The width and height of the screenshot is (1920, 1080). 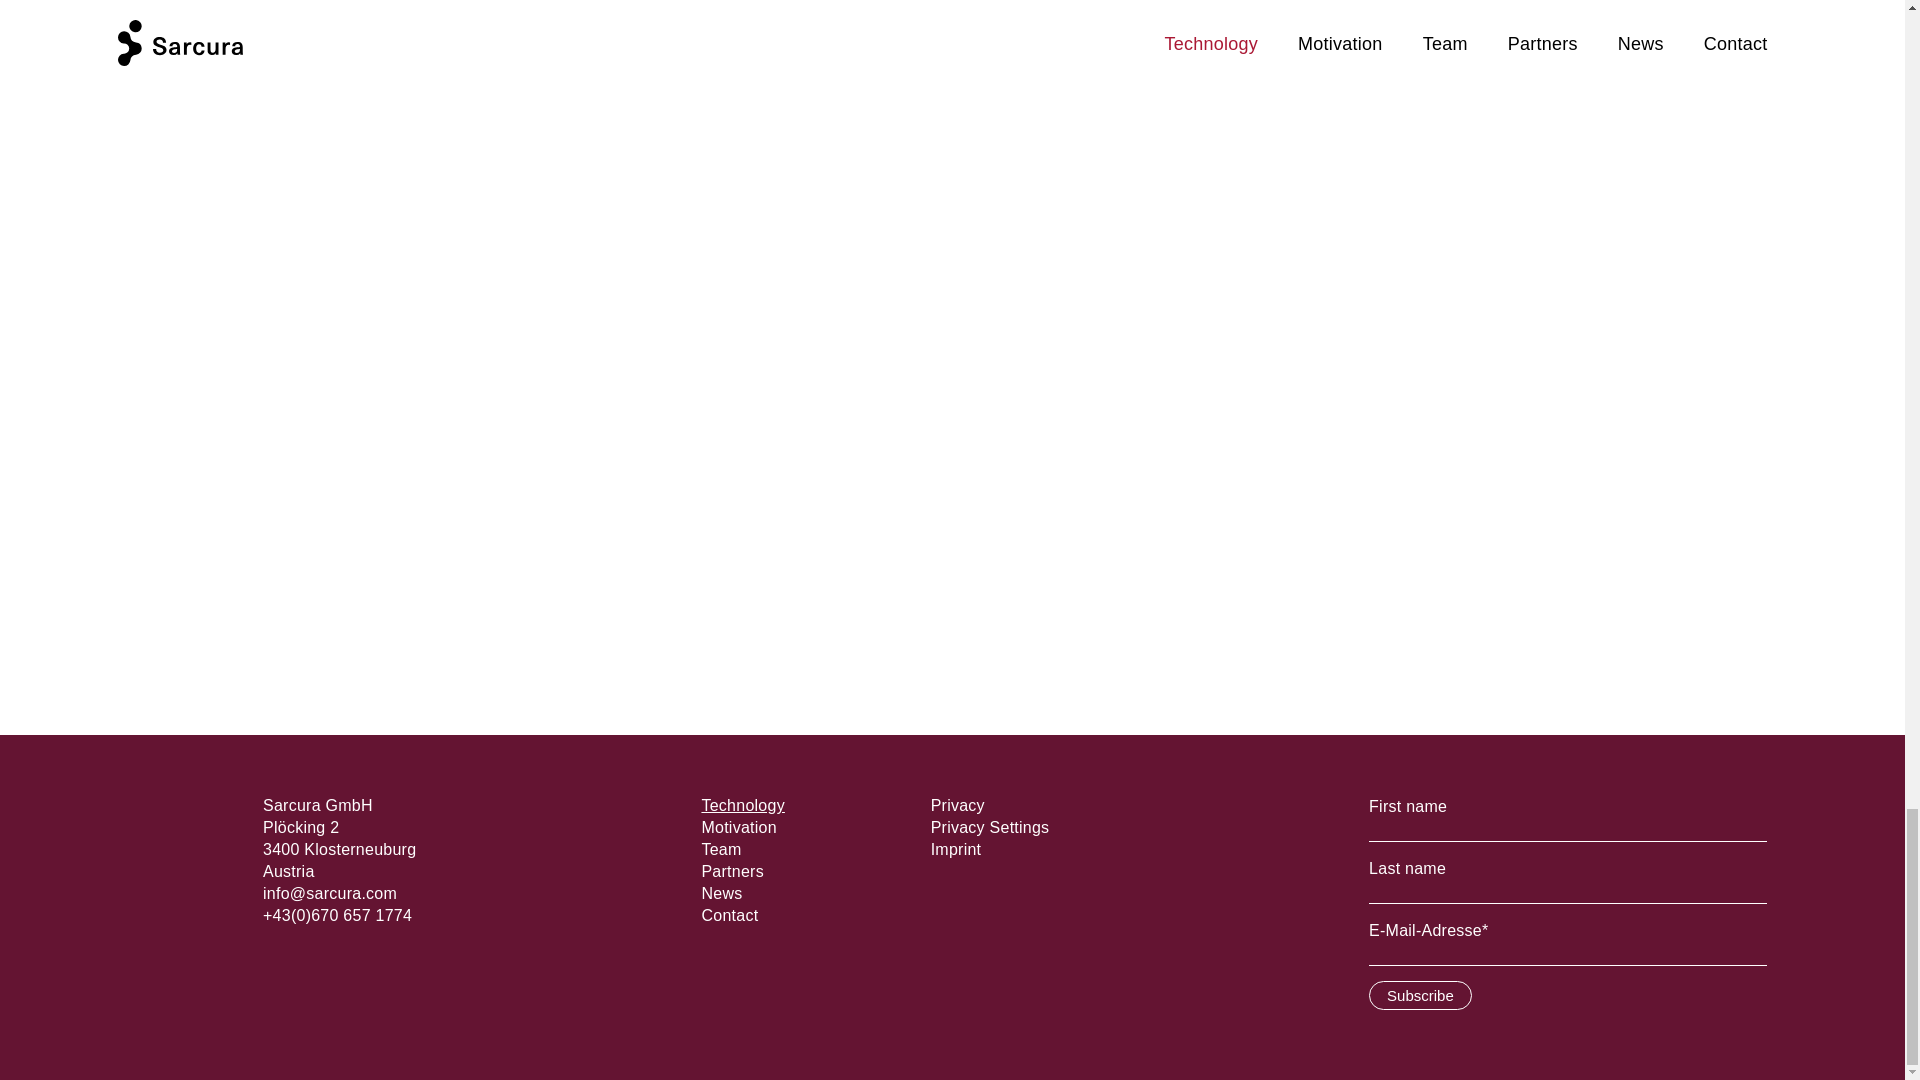 I want to click on Privacy Settings, so click(x=990, y=826).